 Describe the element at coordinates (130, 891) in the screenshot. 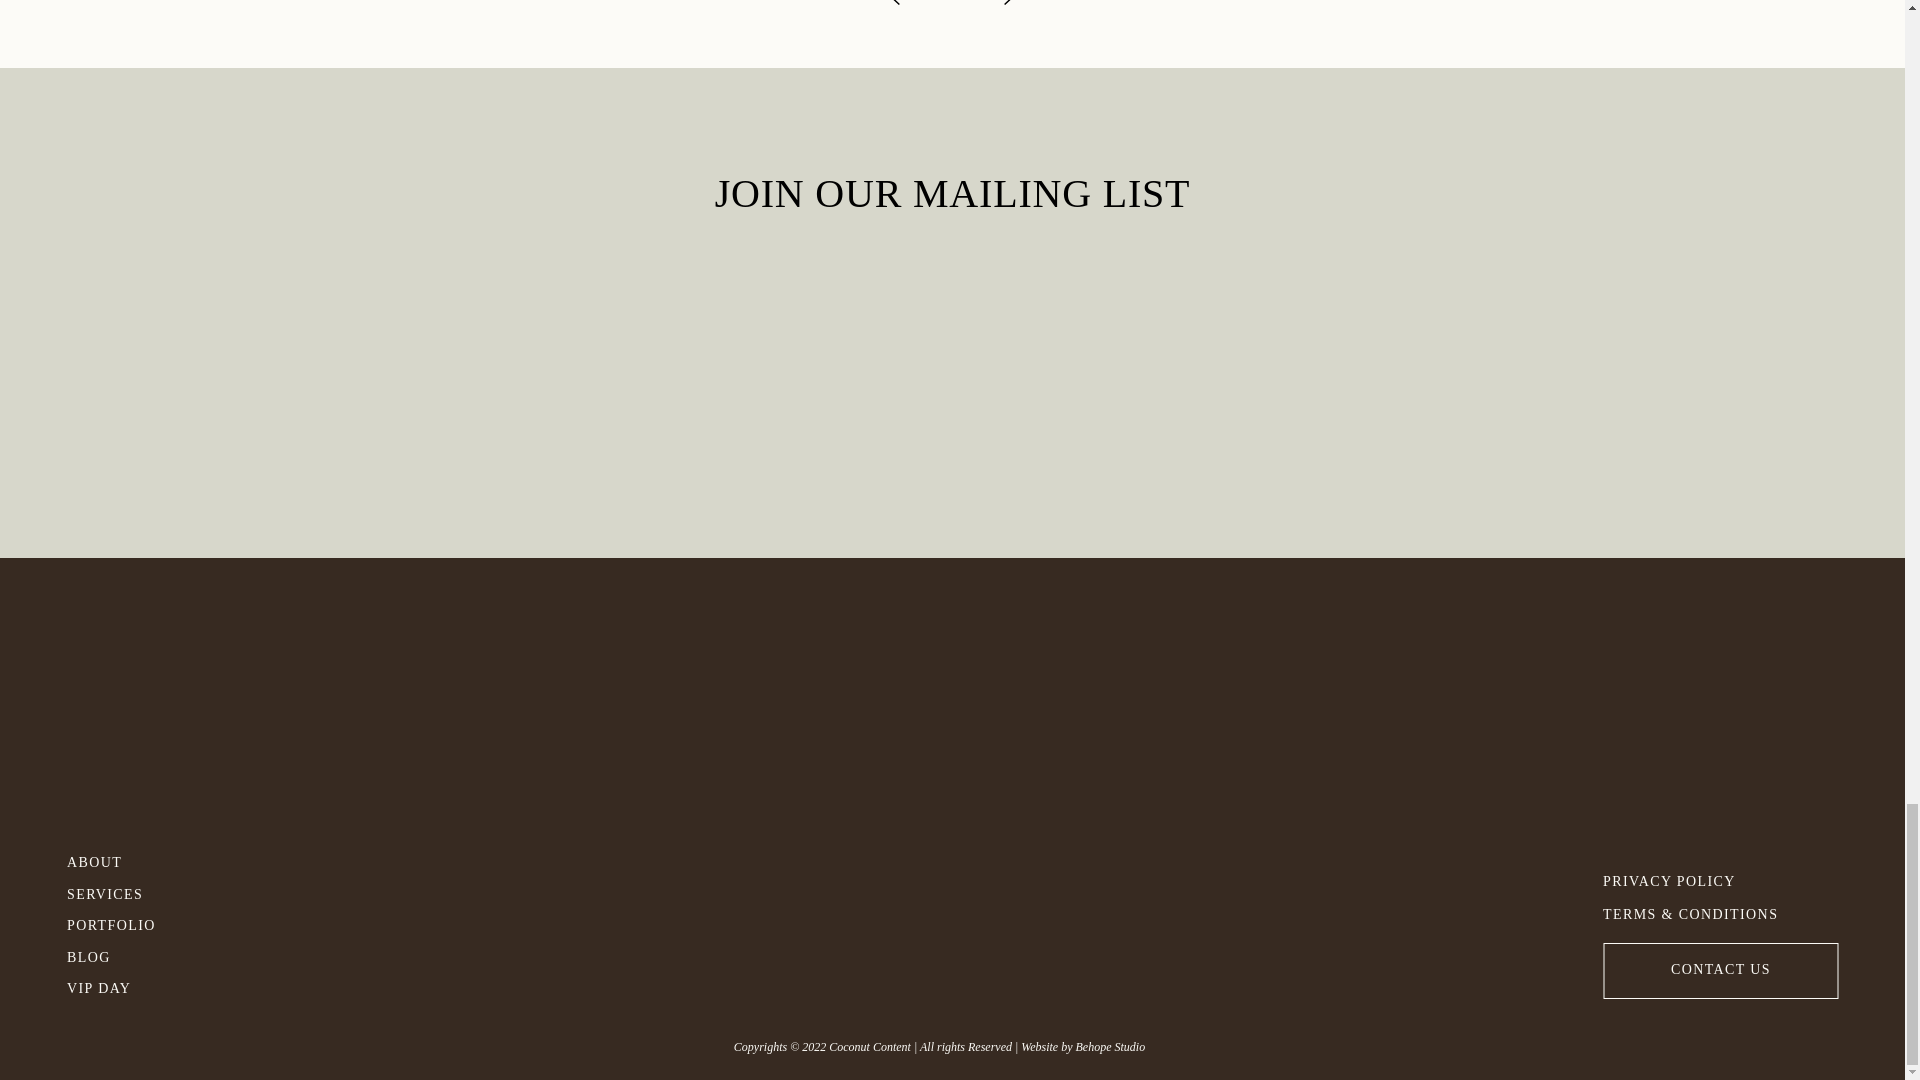

I see `SERVICES` at that location.